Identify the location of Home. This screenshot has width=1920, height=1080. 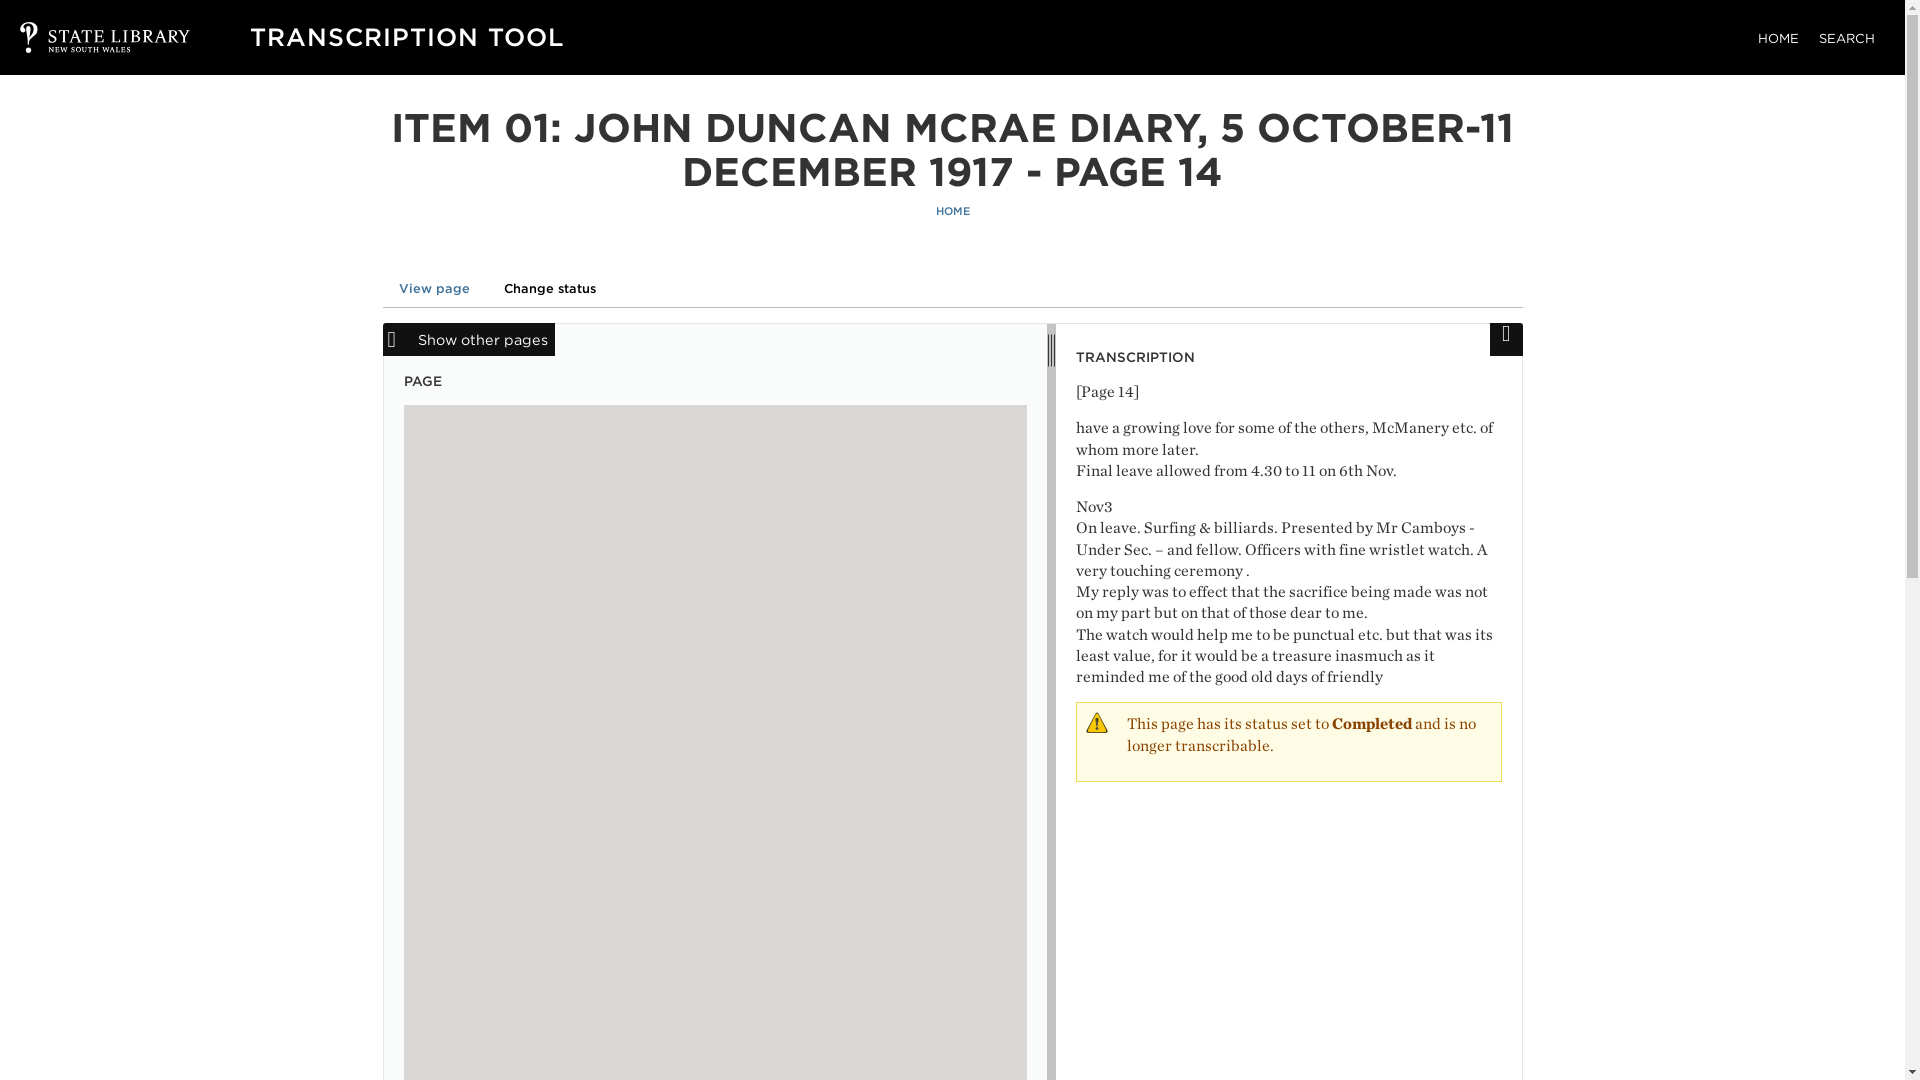
(406, 36).